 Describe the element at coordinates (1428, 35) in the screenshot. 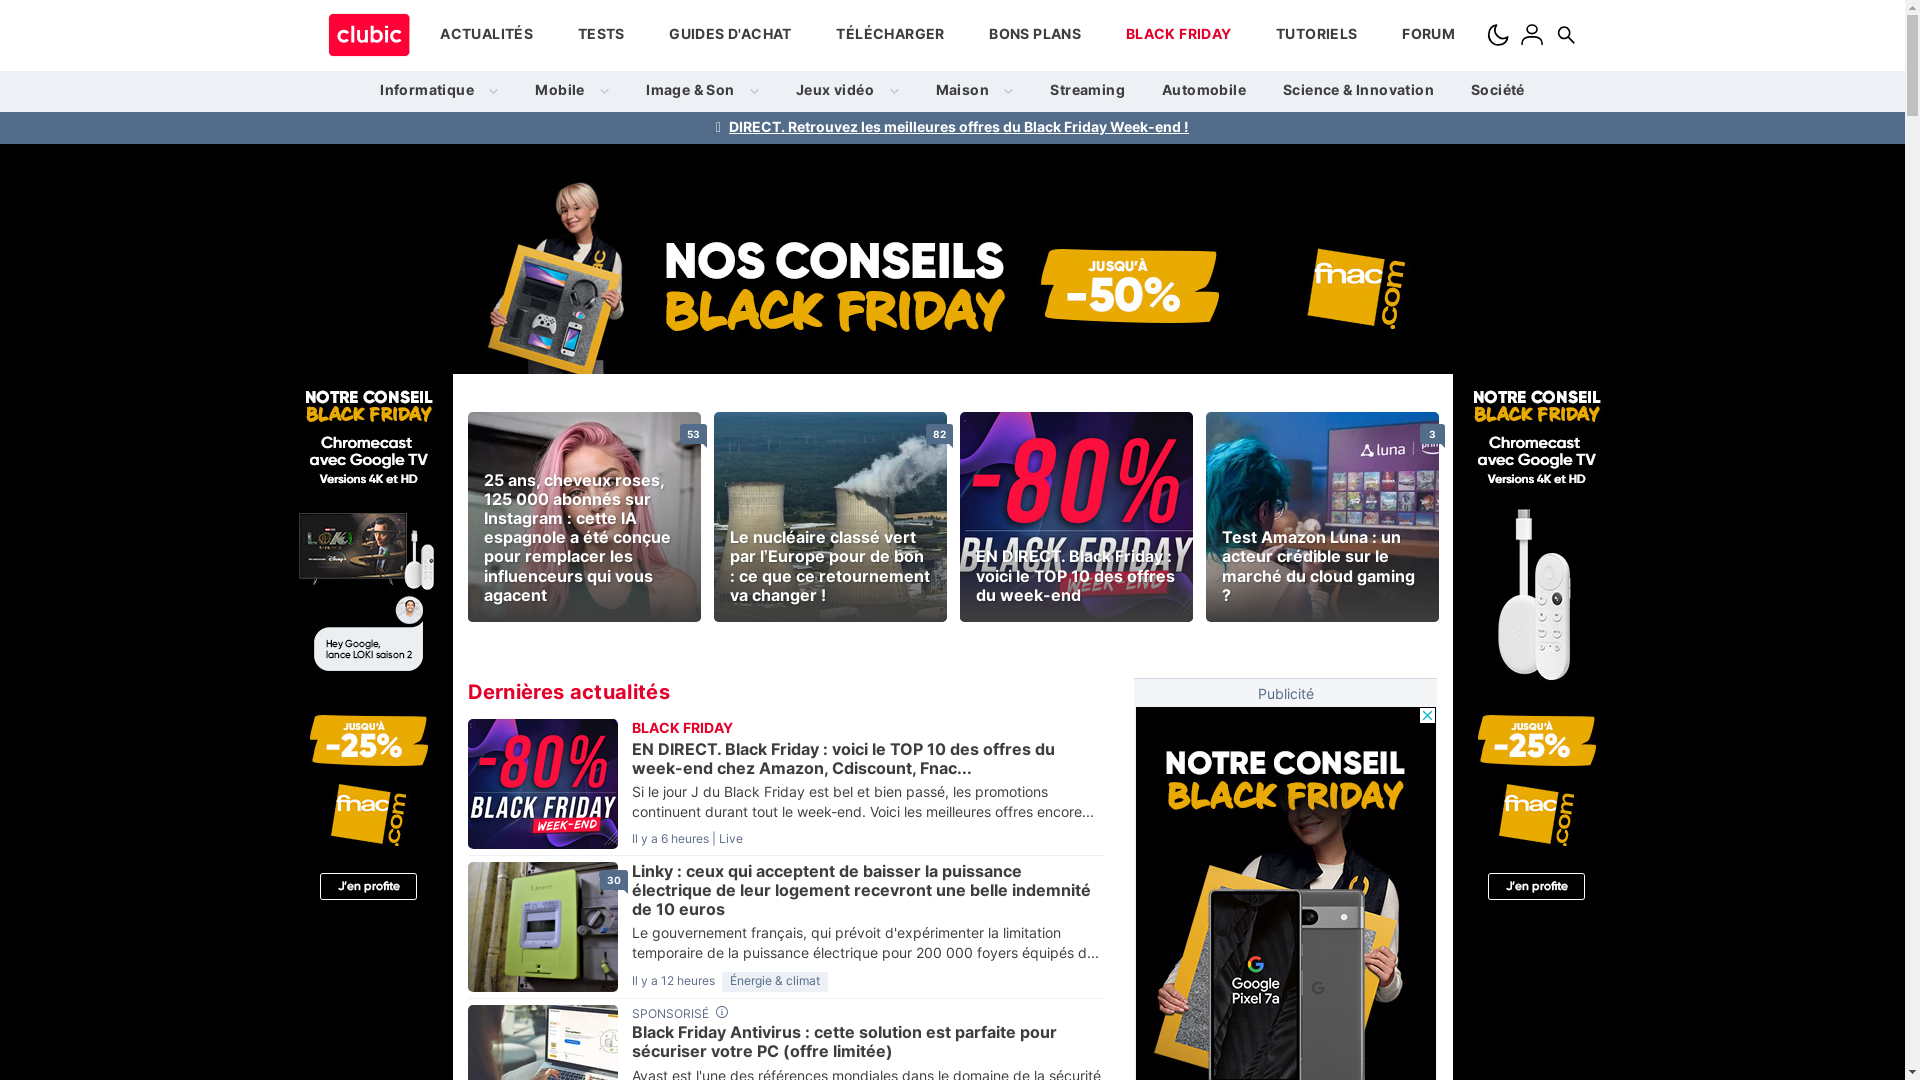

I see `FORUM` at that location.